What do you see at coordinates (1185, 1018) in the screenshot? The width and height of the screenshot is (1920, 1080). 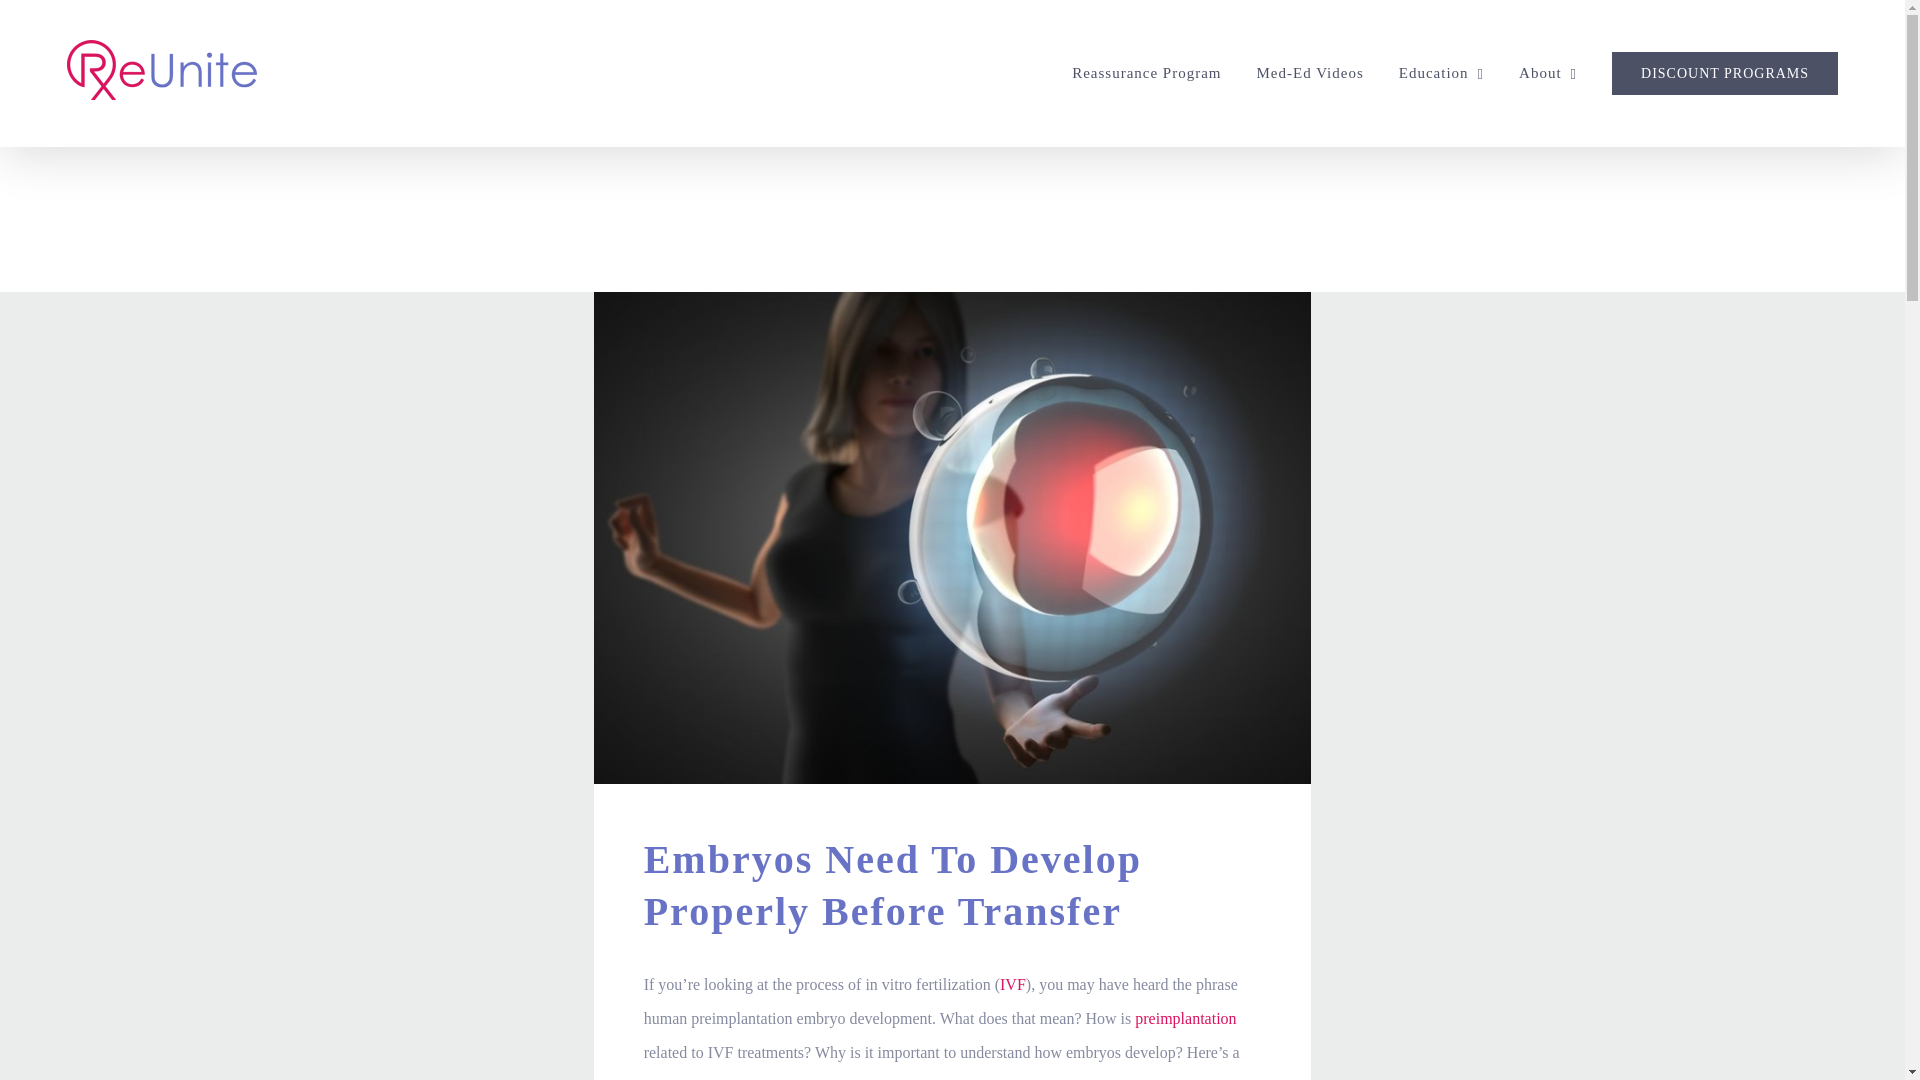 I see `preimplantation` at bounding box center [1185, 1018].